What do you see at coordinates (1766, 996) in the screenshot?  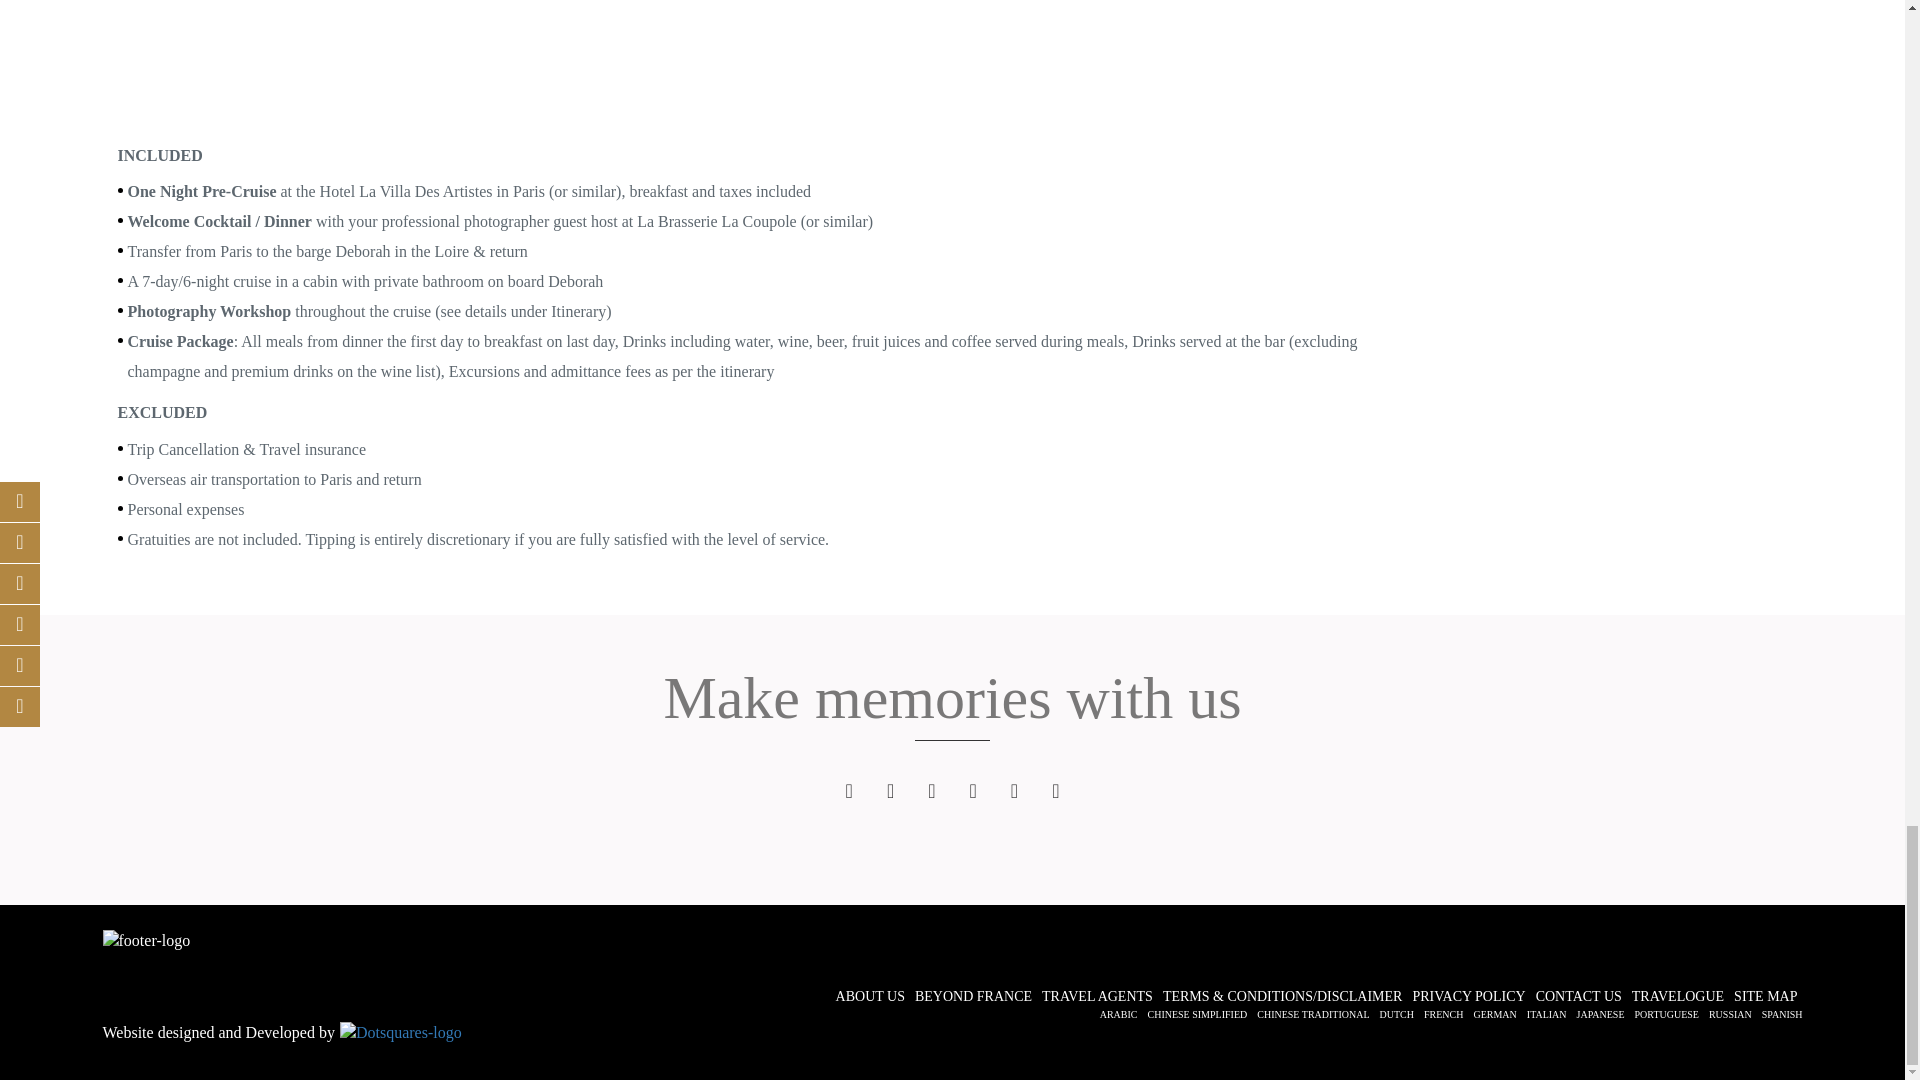 I see `Site Map` at bounding box center [1766, 996].